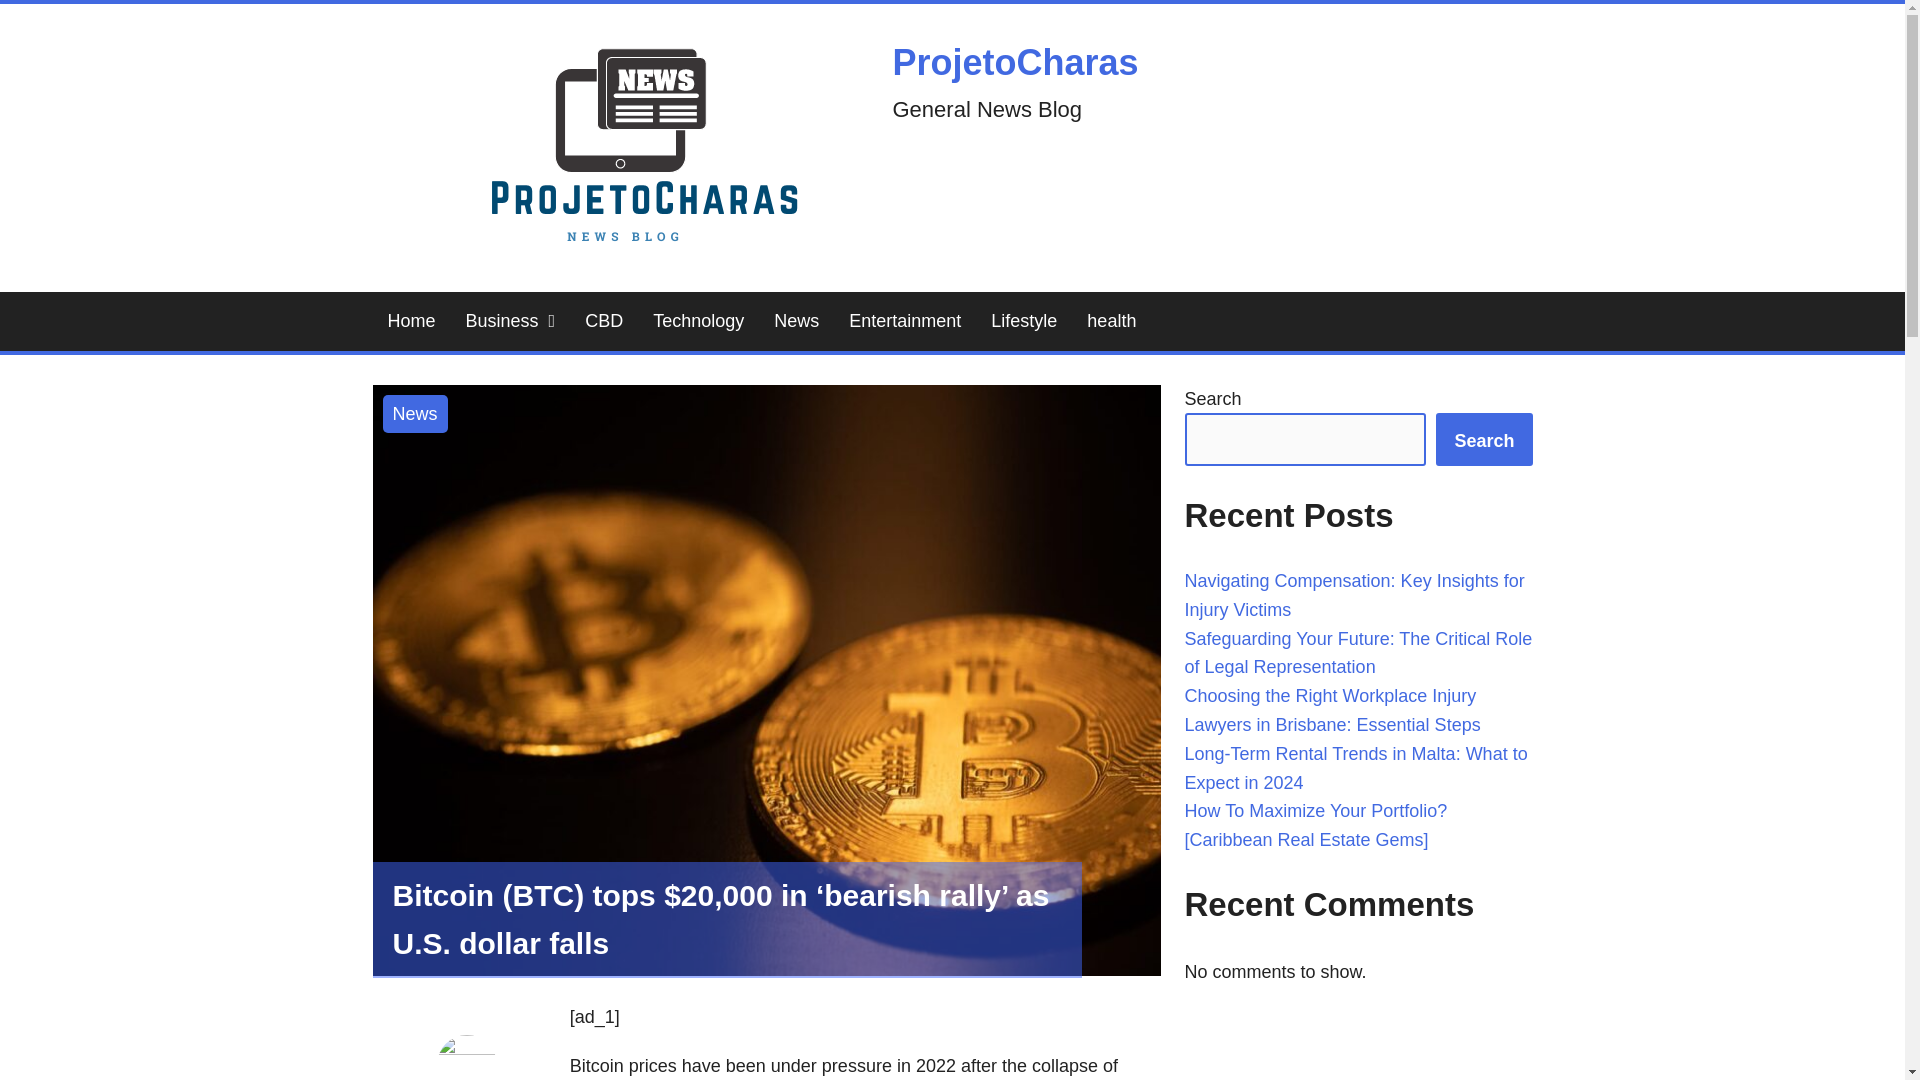  Describe the element at coordinates (410, 321) in the screenshot. I see `Home` at that location.